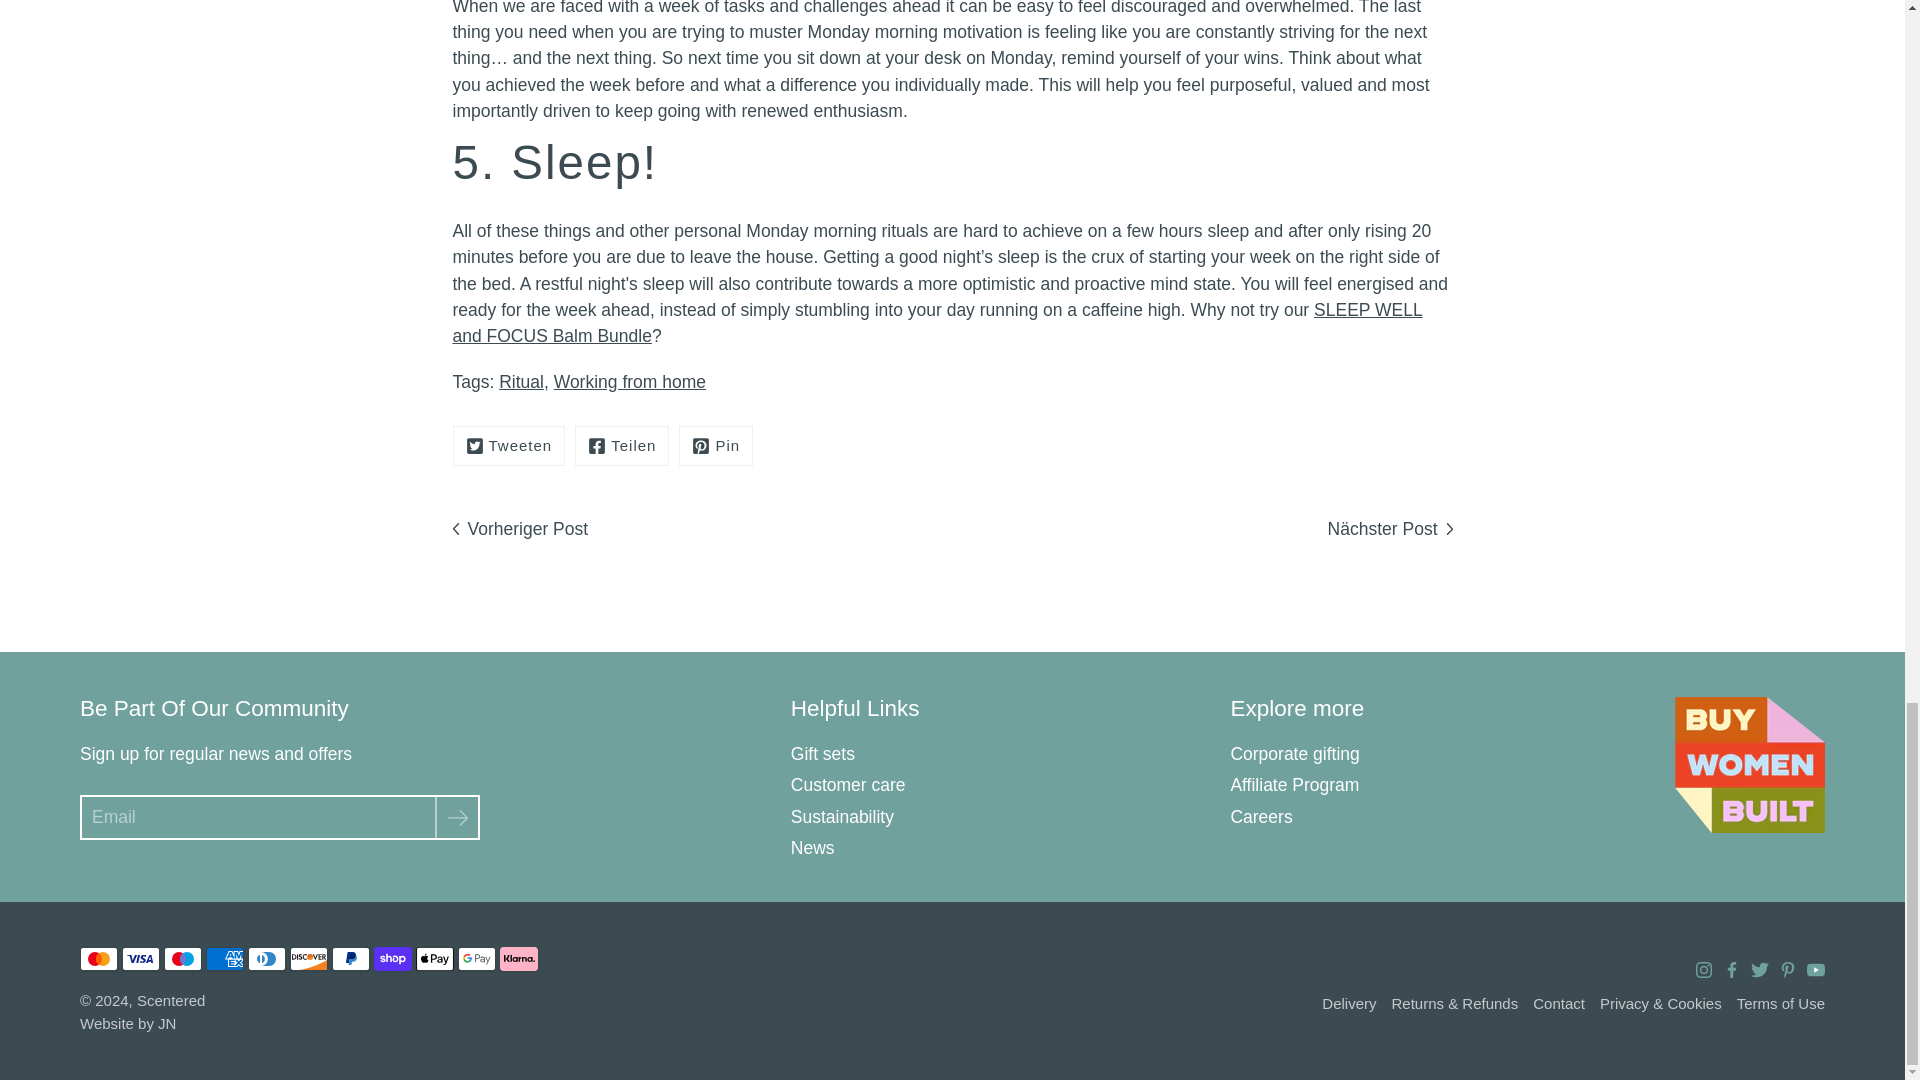 This screenshot has height=1080, width=1920. I want to click on Twitter, so click(508, 446).